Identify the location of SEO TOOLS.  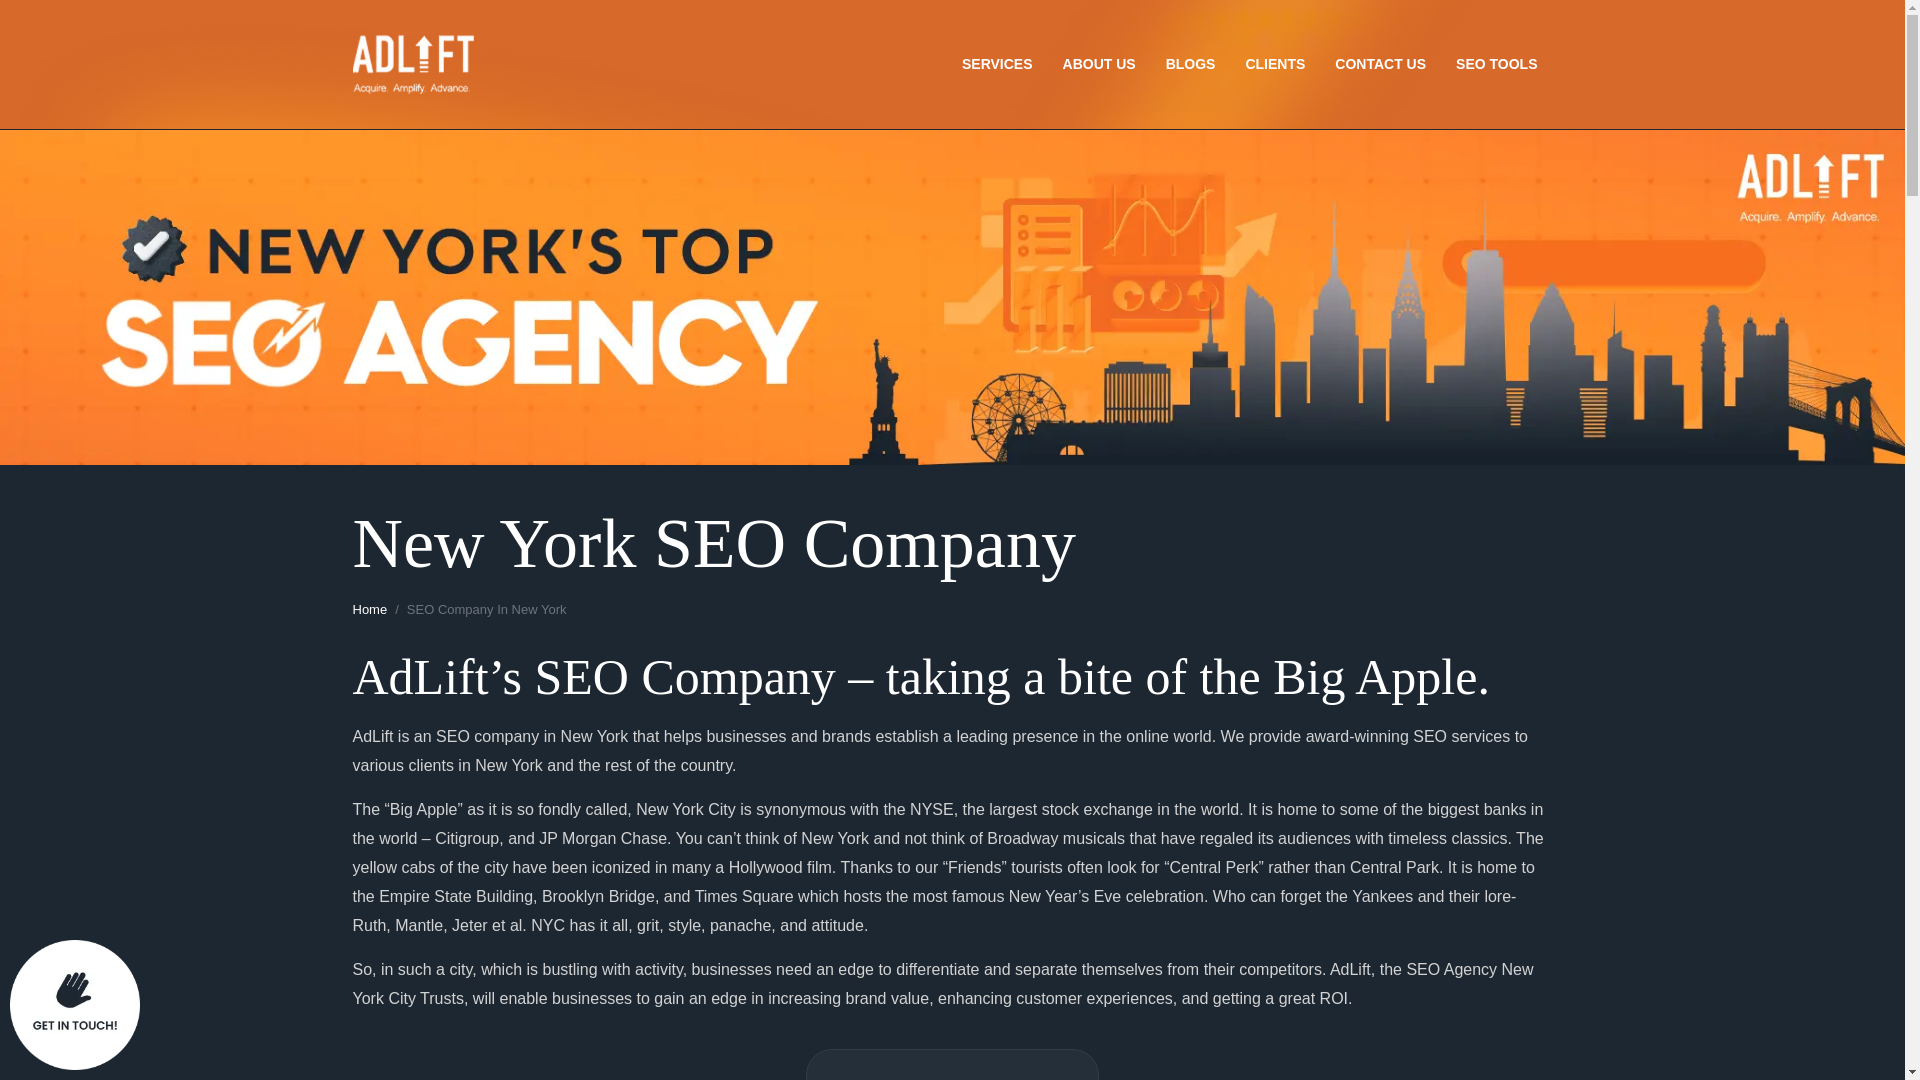
(1496, 64).